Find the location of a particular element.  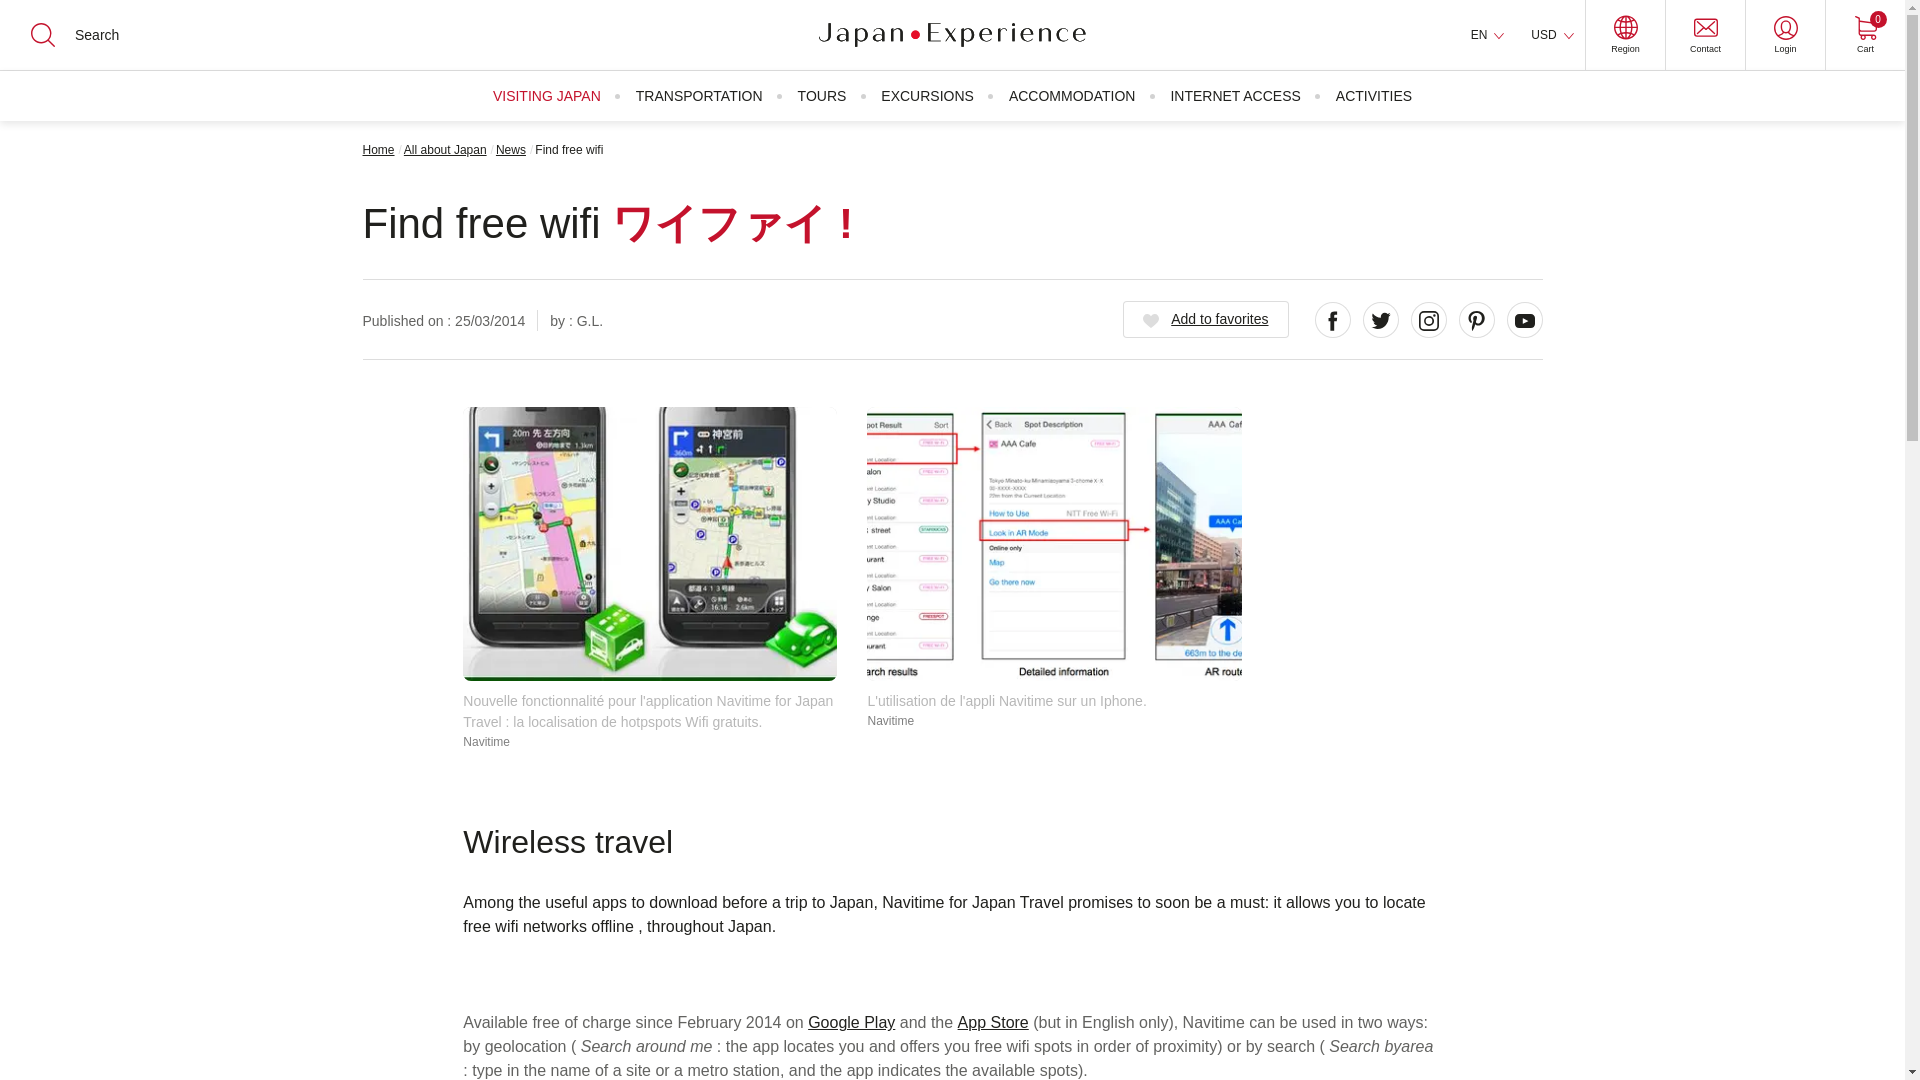

Skip to main content is located at coordinates (10, 10).